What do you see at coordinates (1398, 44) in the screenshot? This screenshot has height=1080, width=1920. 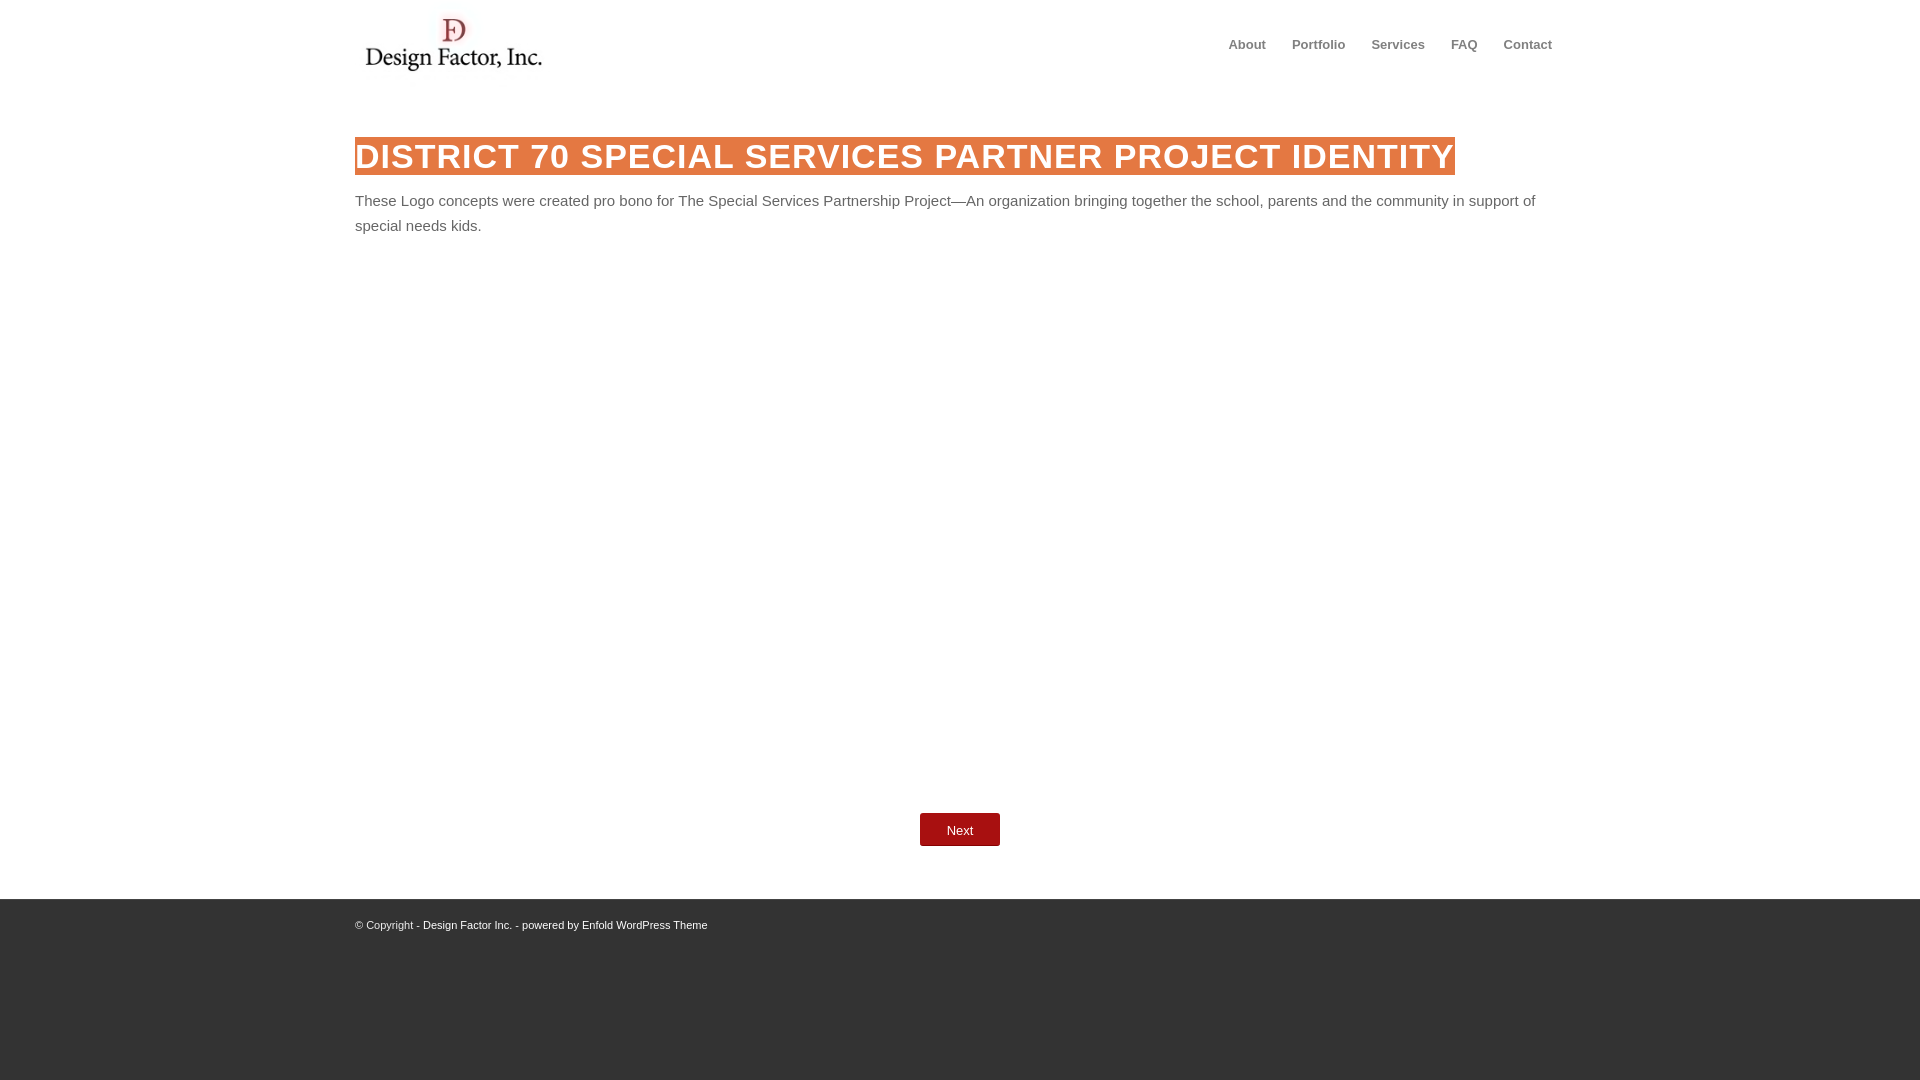 I see `Services` at bounding box center [1398, 44].